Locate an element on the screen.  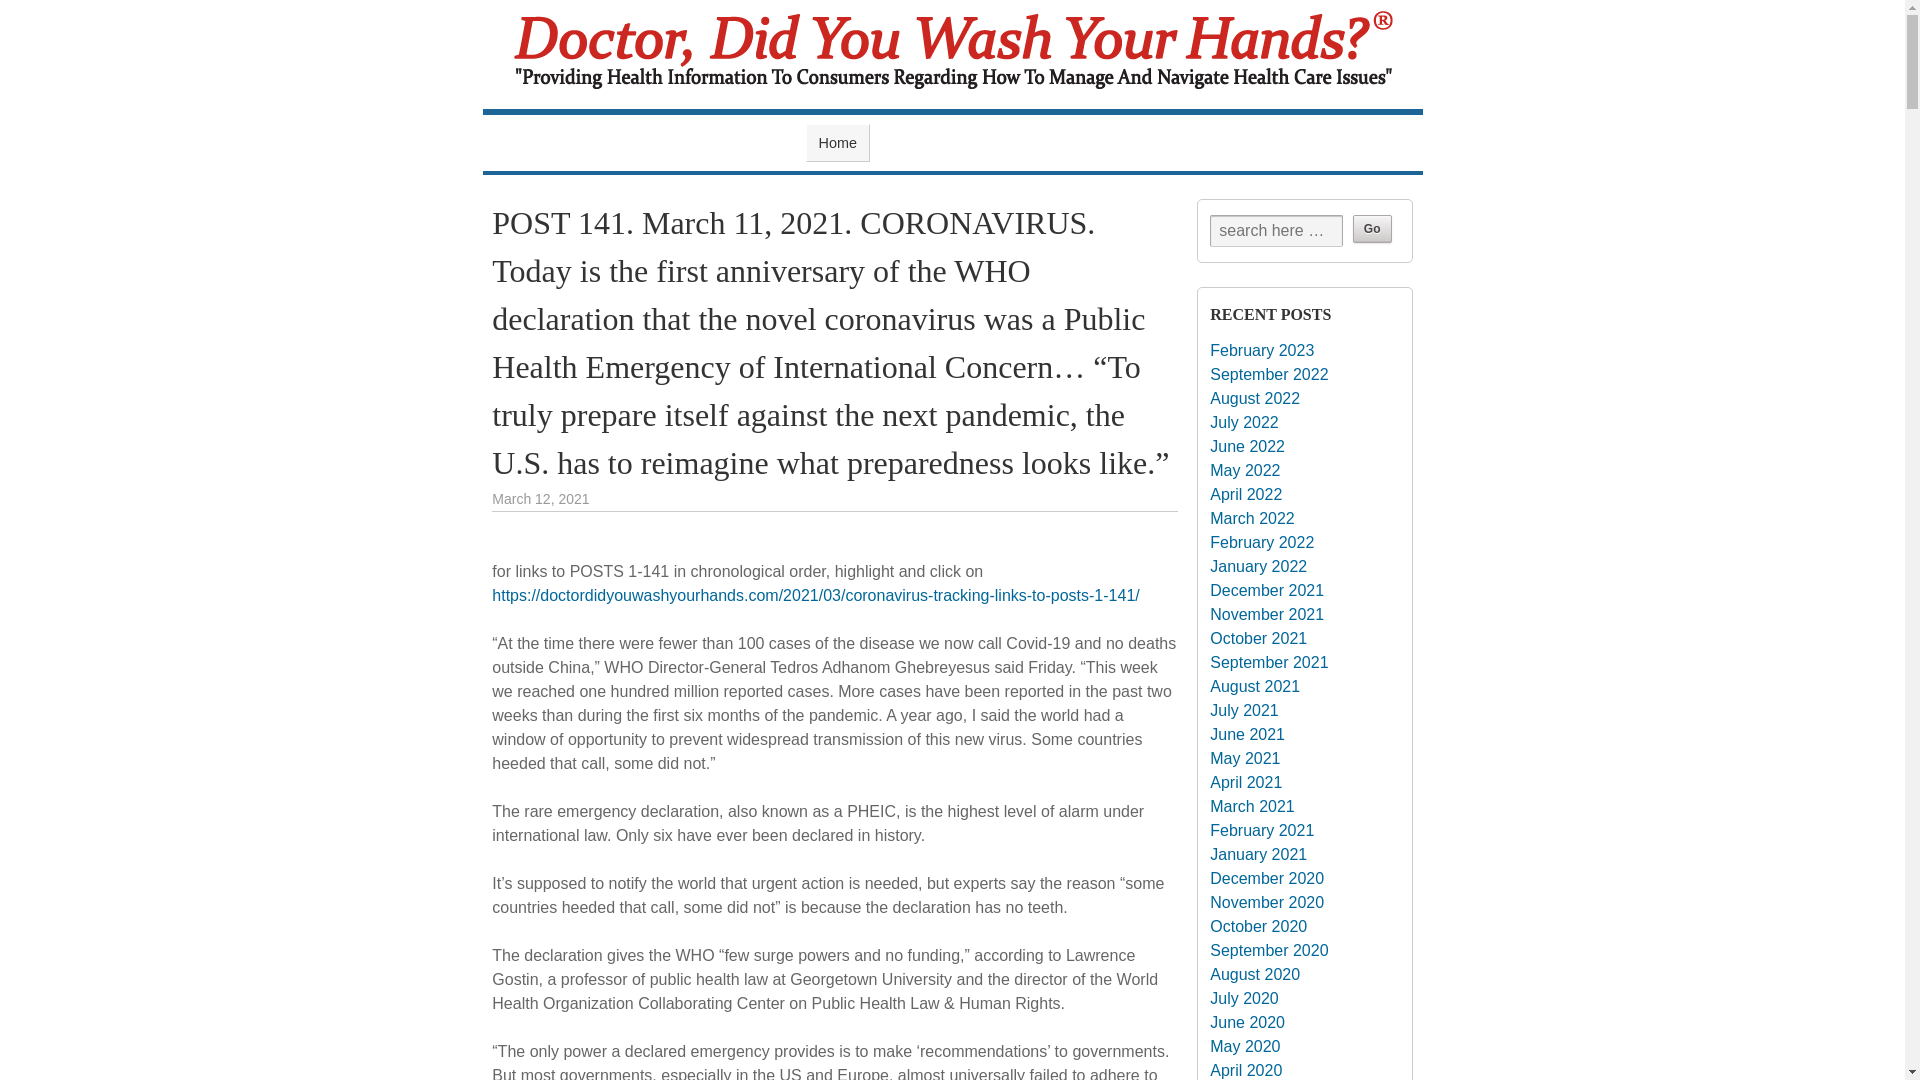
March 2022 is located at coordinates (1252, 518).